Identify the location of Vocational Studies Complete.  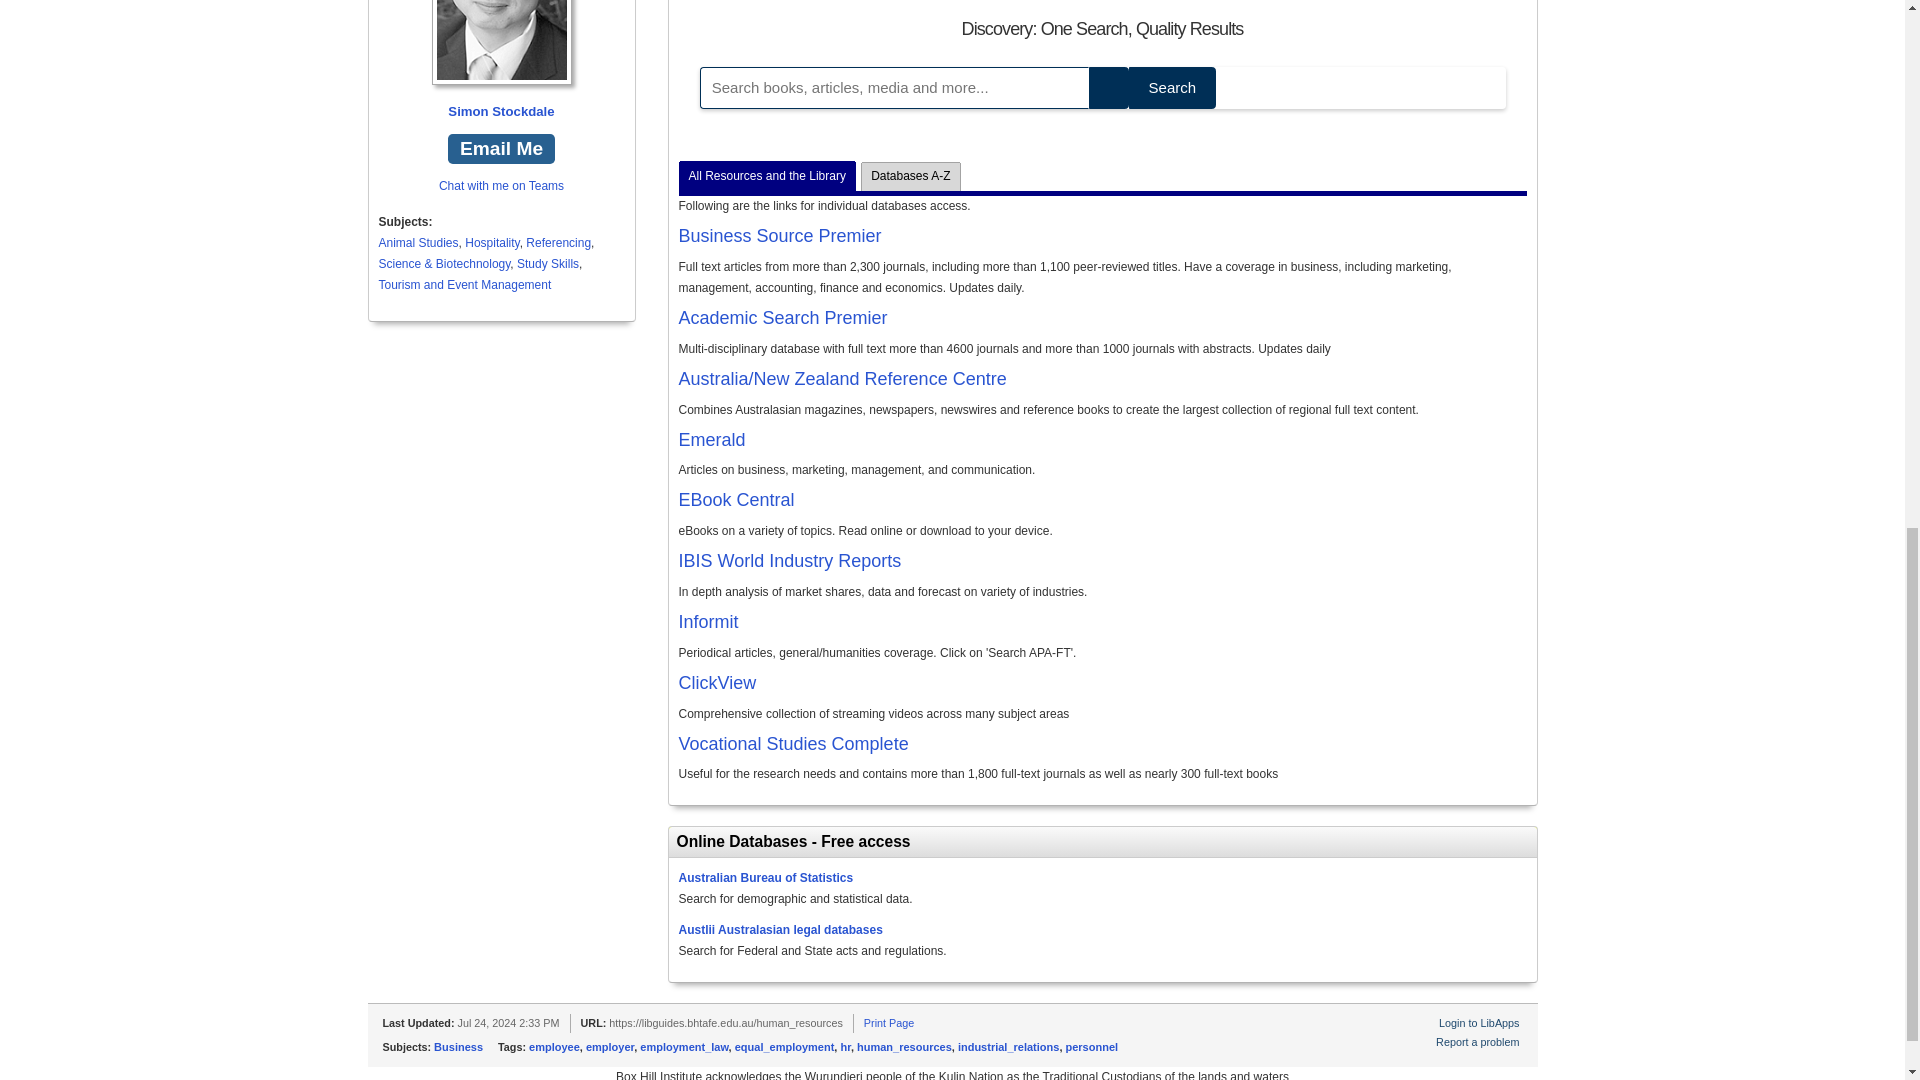
(792, 744).